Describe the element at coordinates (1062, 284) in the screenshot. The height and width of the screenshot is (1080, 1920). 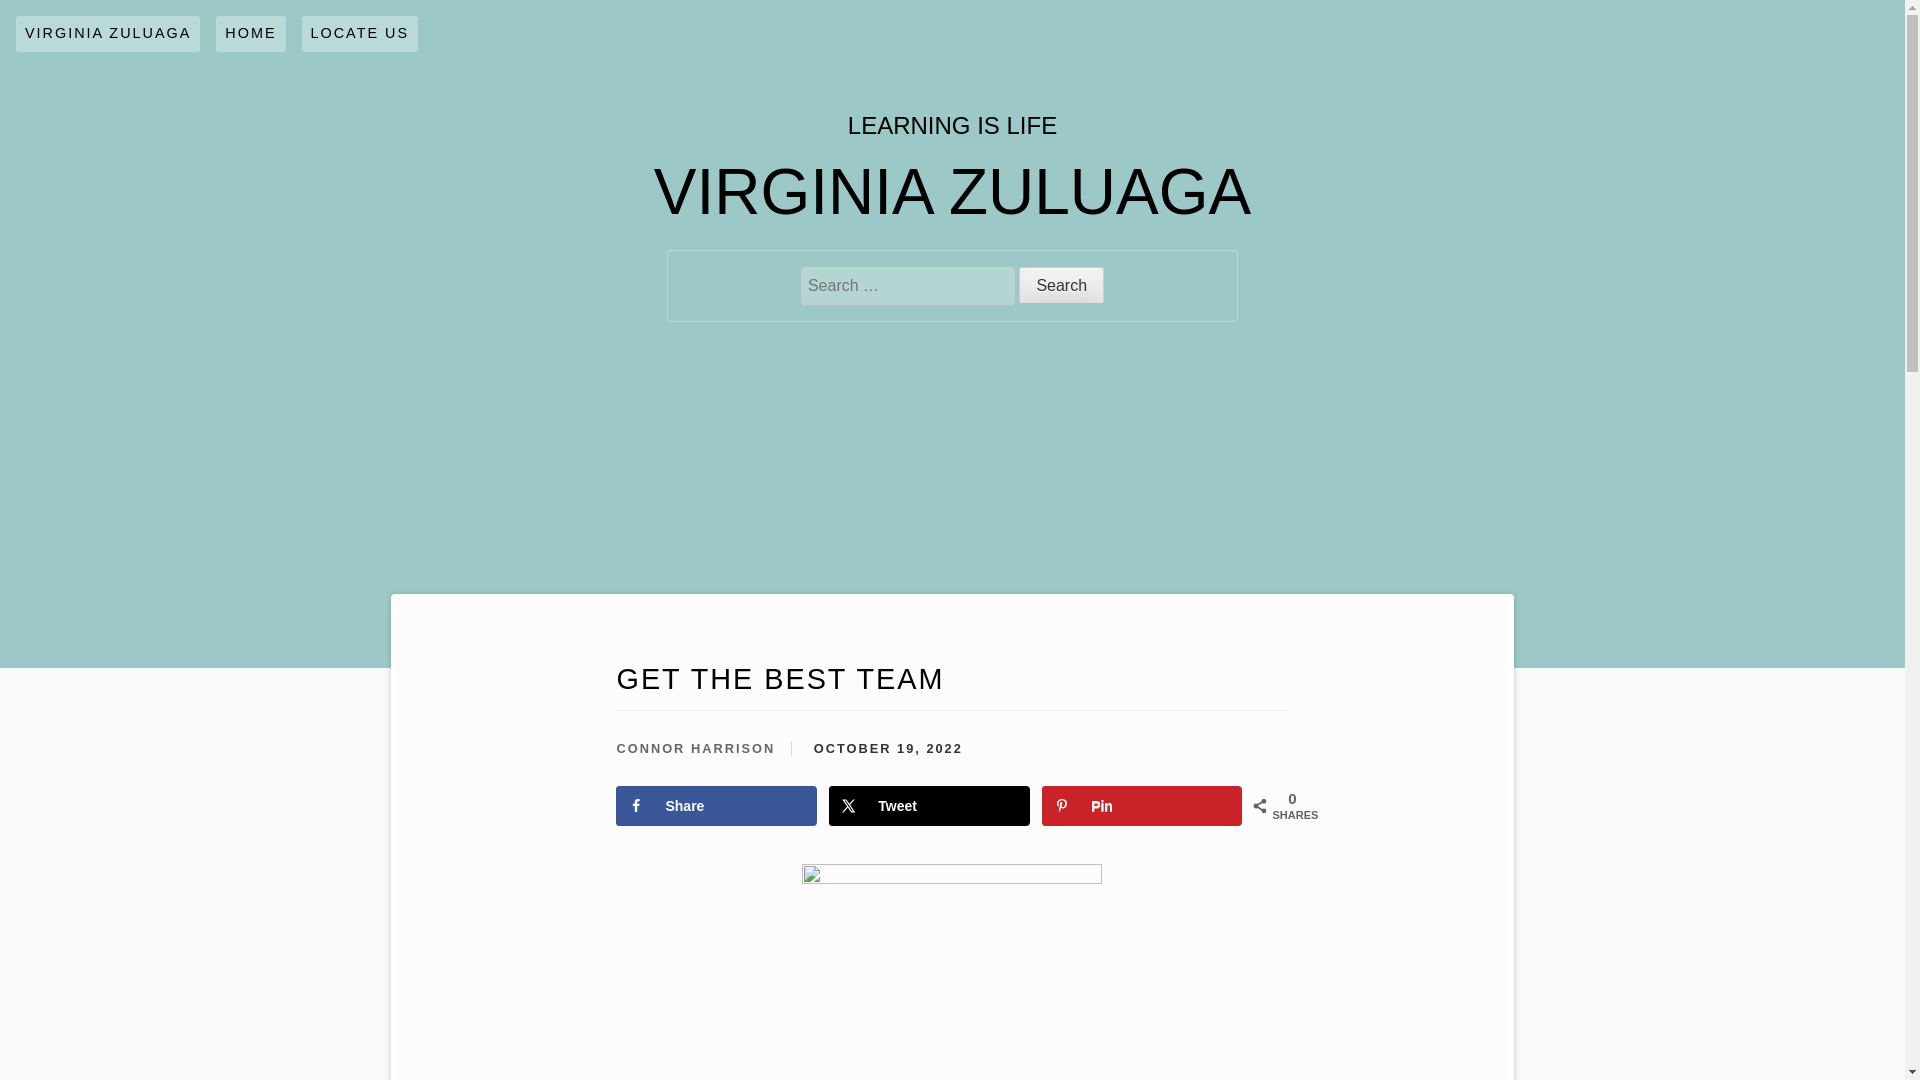
I see `Search` at that location.